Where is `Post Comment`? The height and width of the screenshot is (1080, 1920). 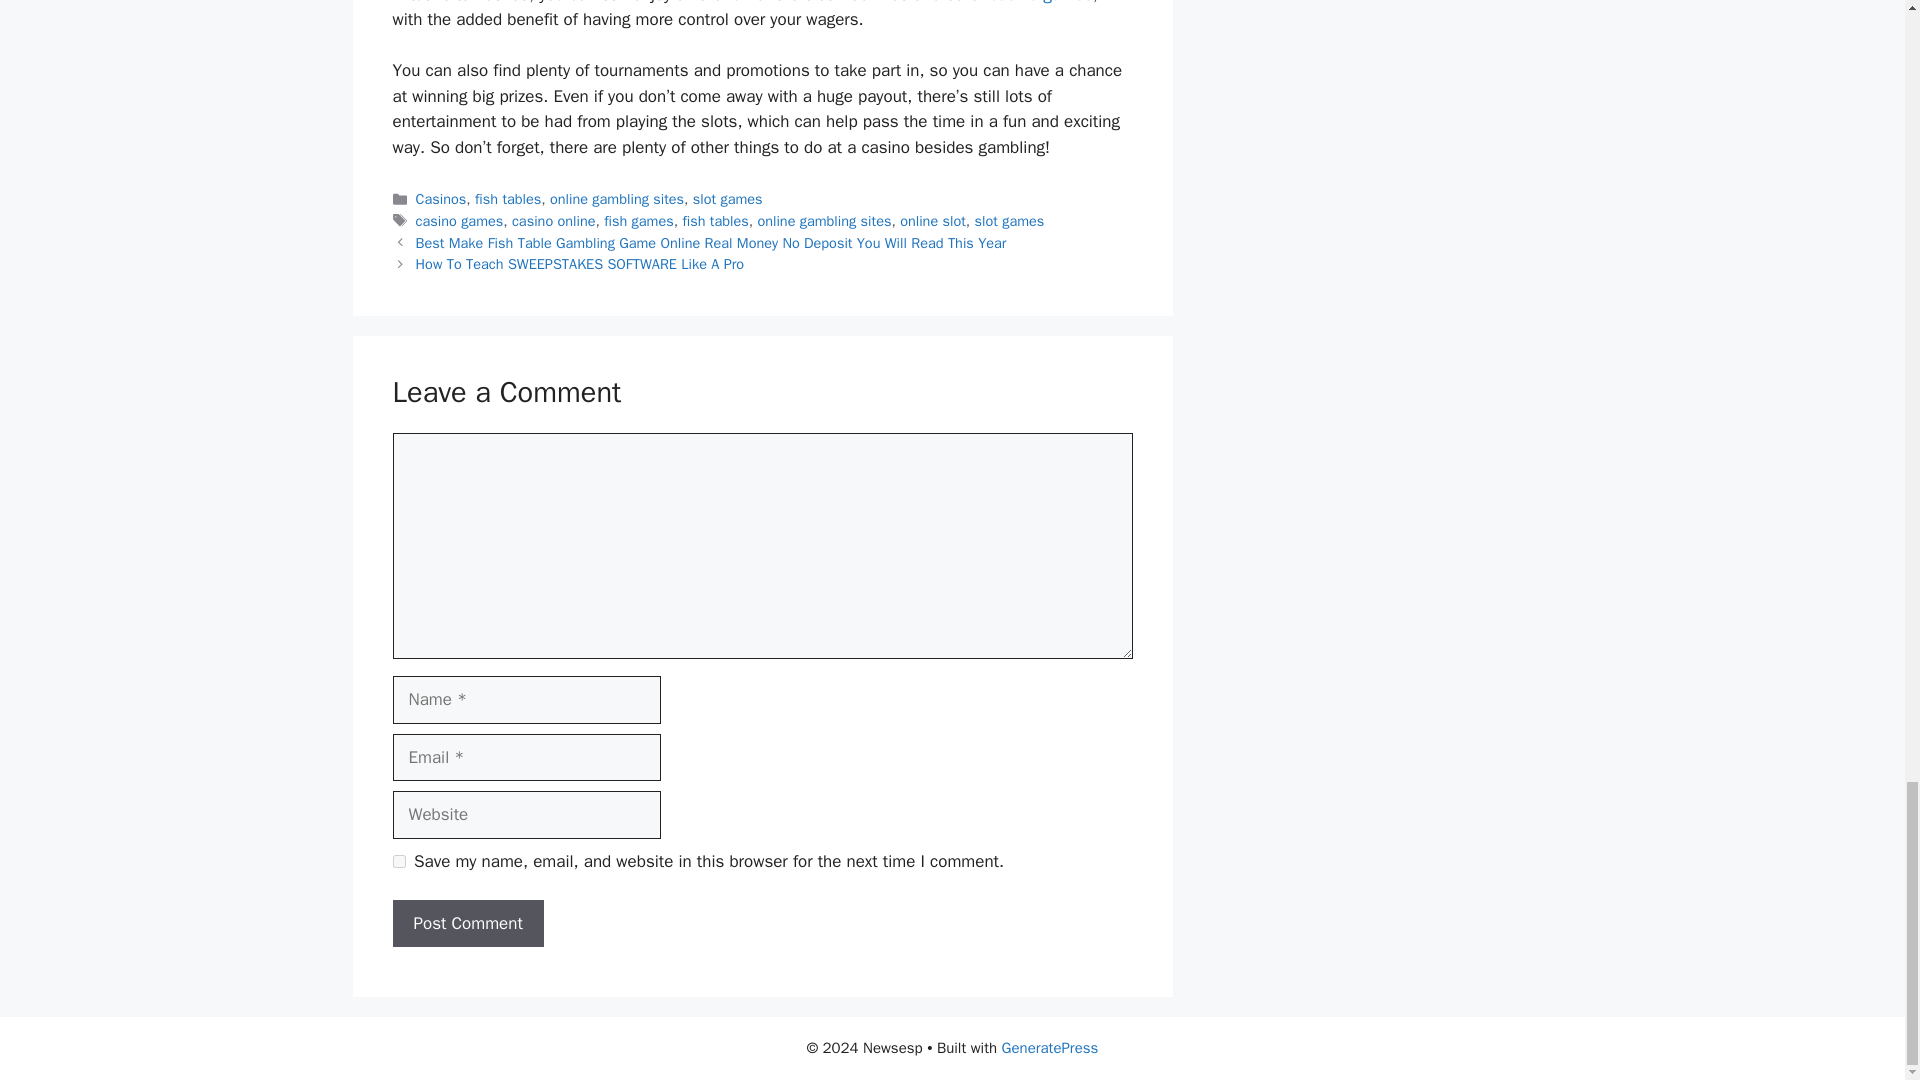 Post Comment is located at coordinates (467, 924).